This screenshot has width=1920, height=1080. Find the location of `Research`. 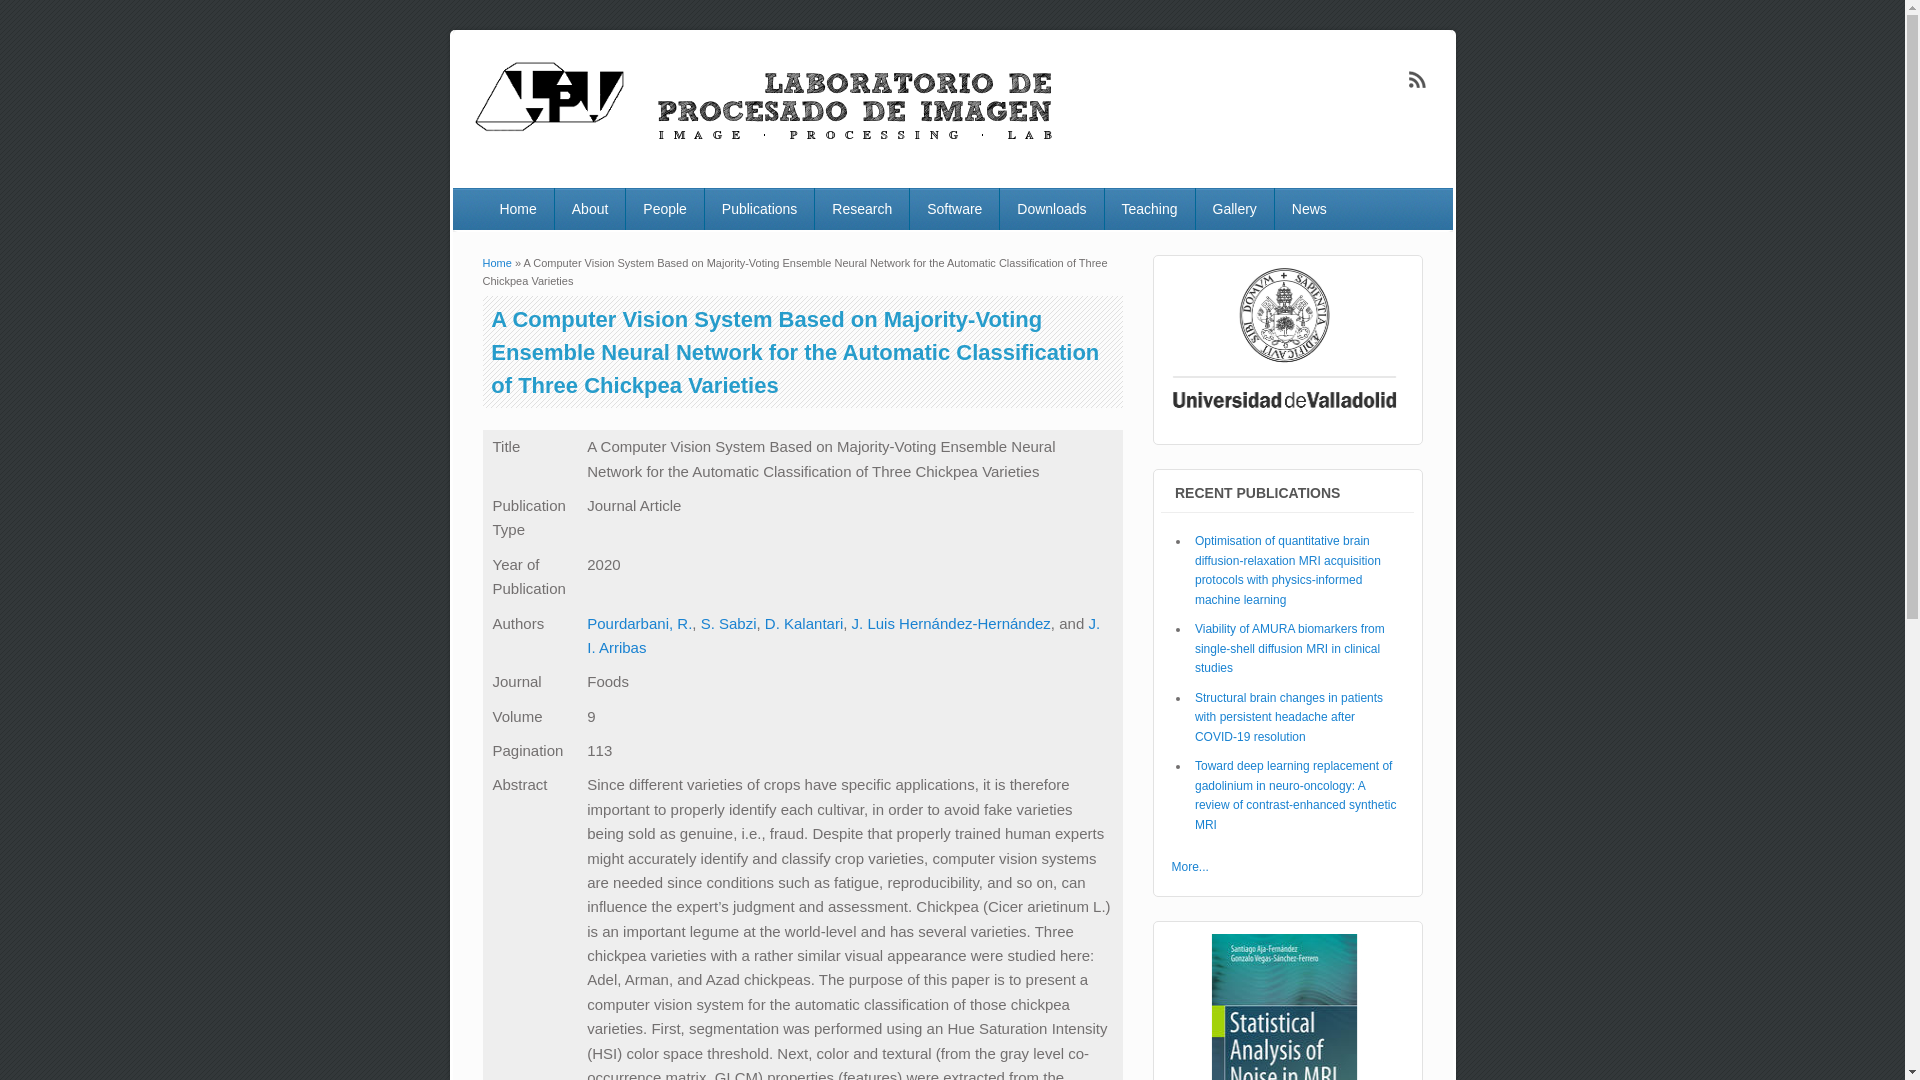

Research is located at coordinates (861, 208).